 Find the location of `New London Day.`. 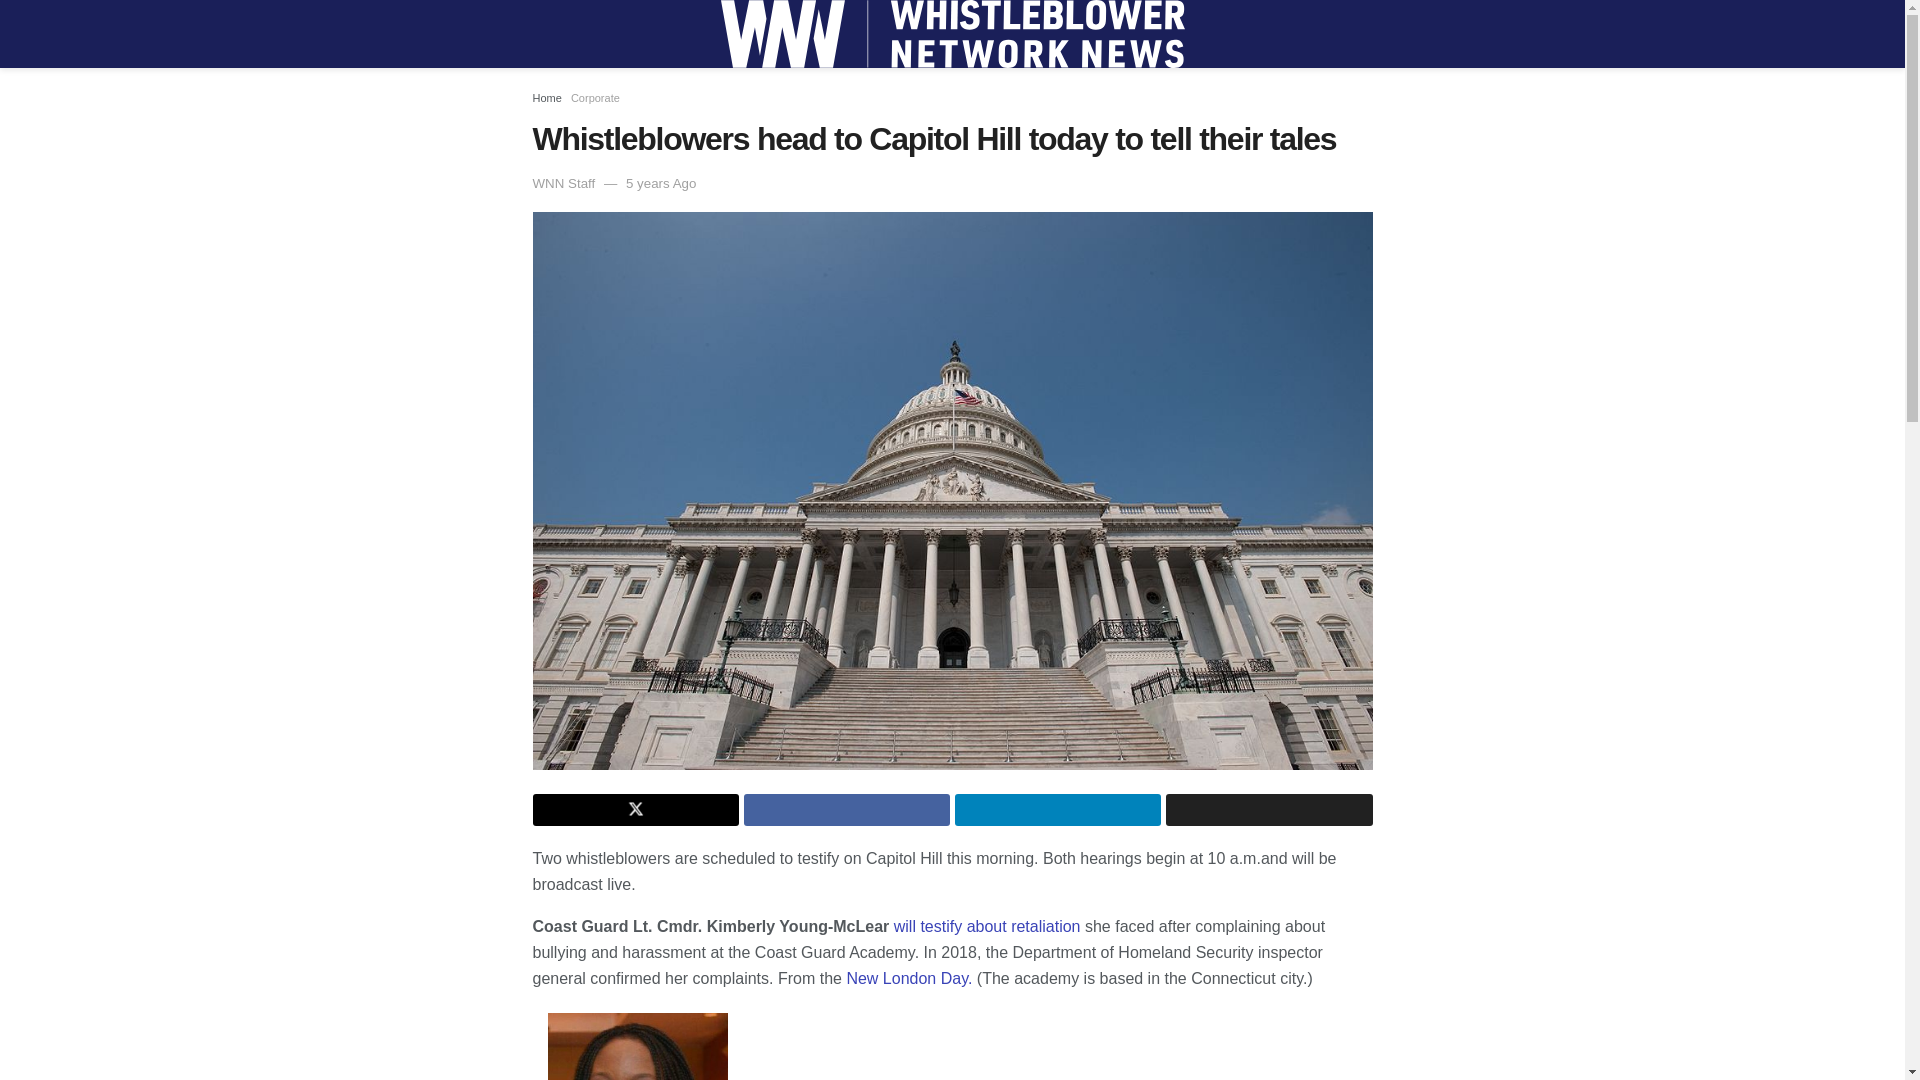

New London Day. is located at coordinates (906, 978).